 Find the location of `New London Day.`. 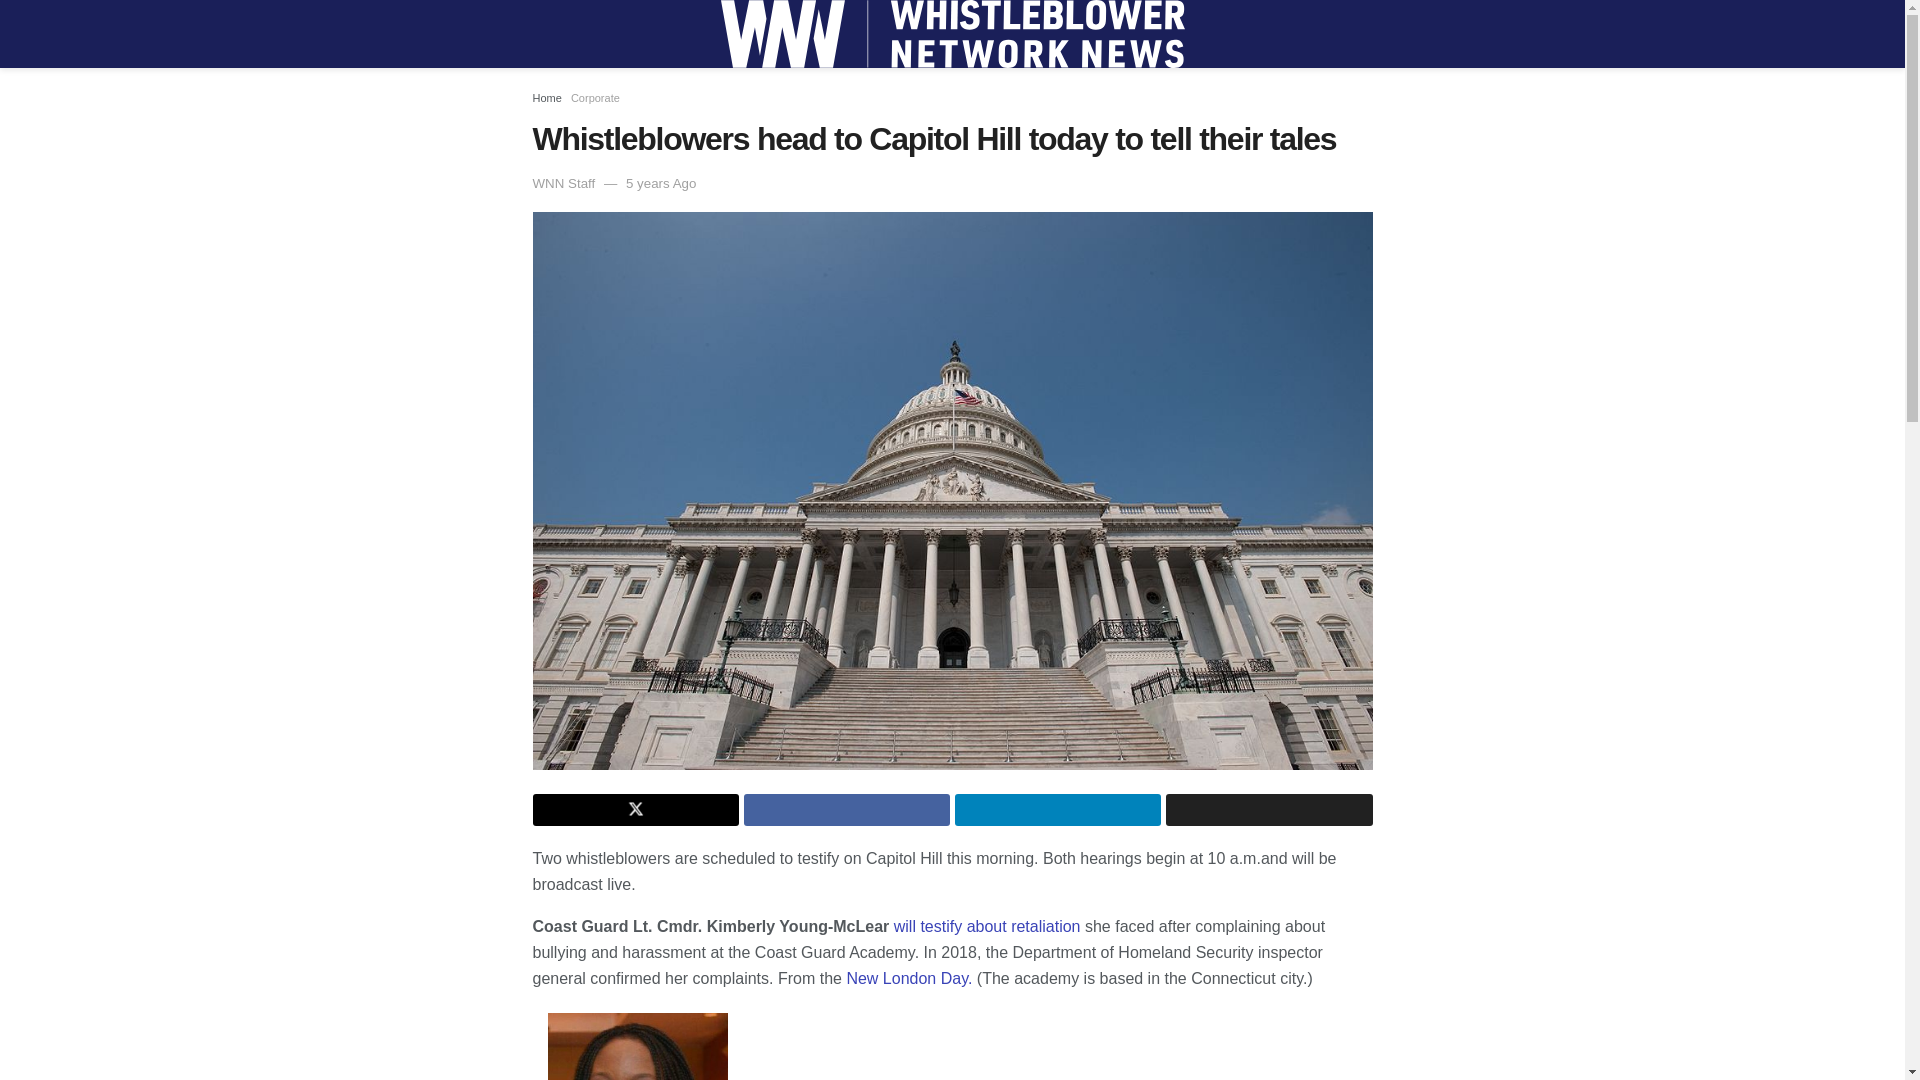

New London Day. is located at coordinates (906, 978).